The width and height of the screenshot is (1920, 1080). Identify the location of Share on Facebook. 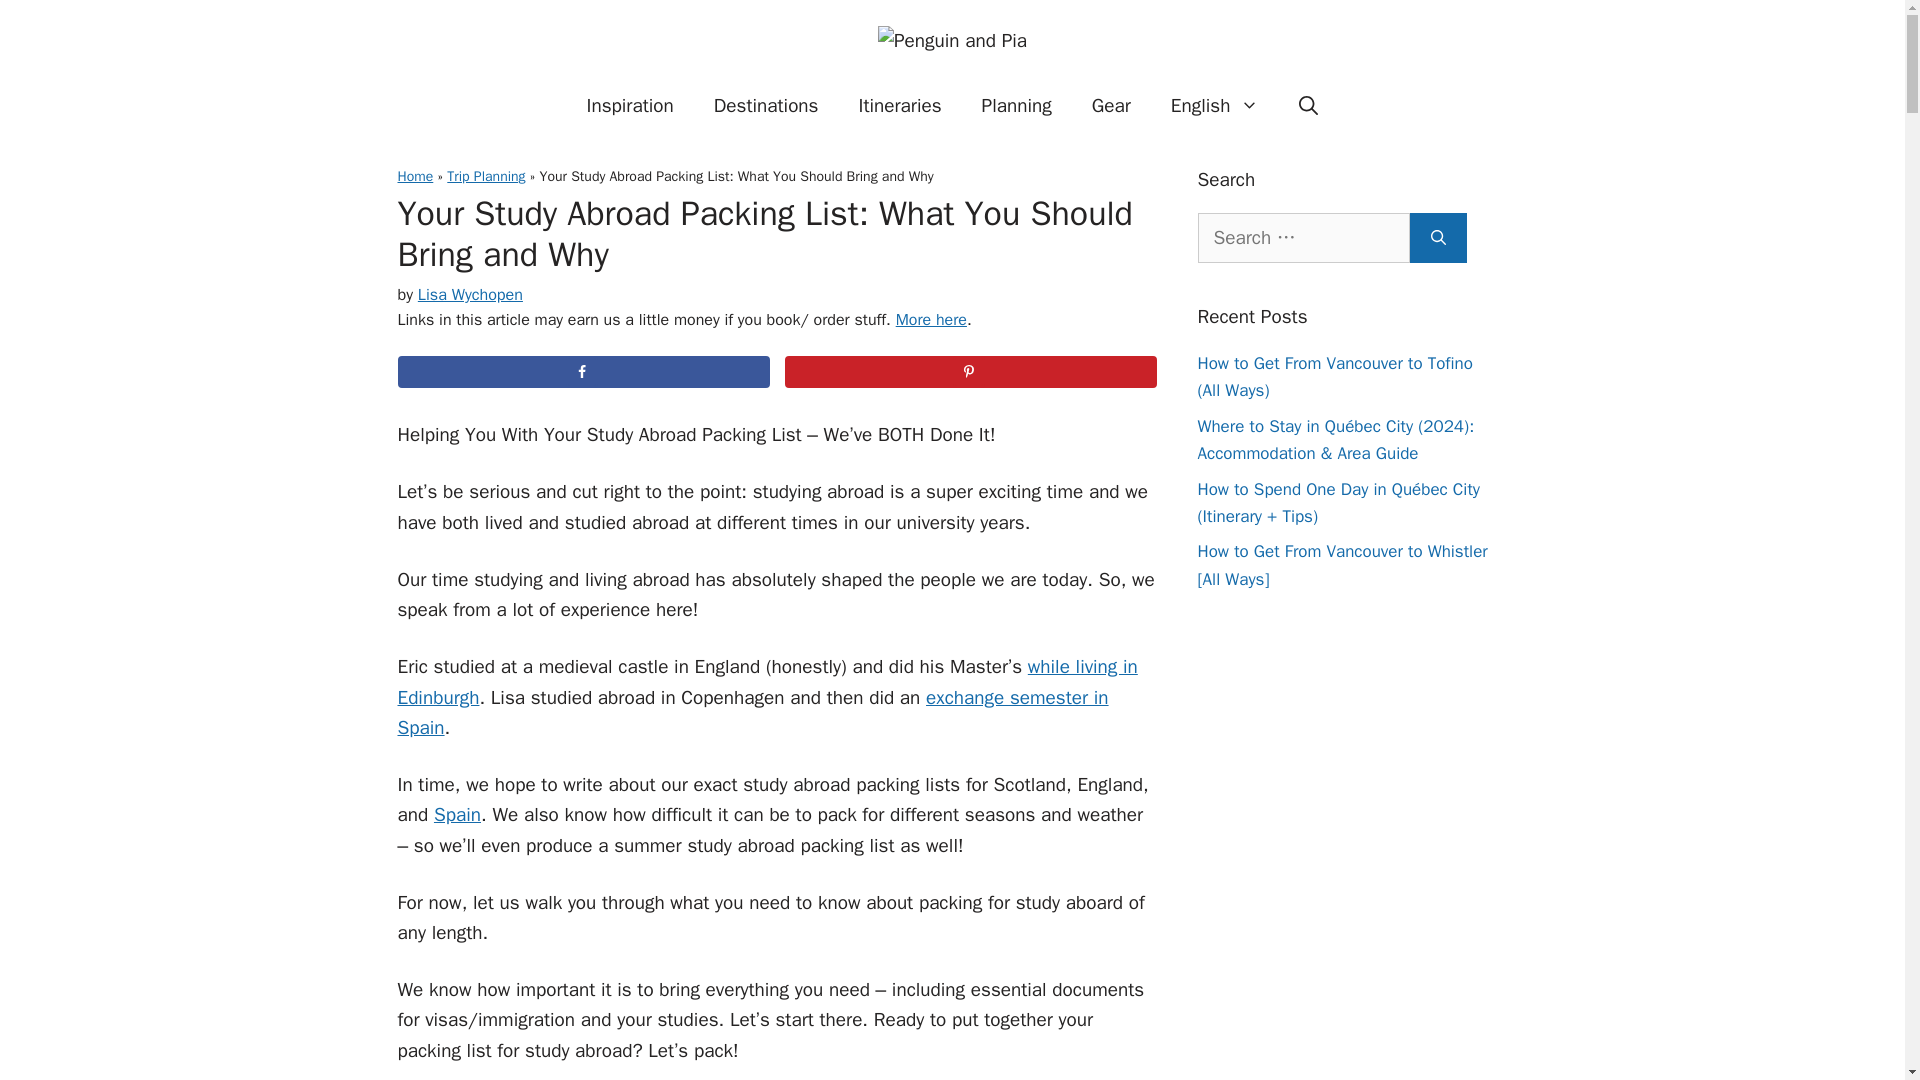
(583, 372).